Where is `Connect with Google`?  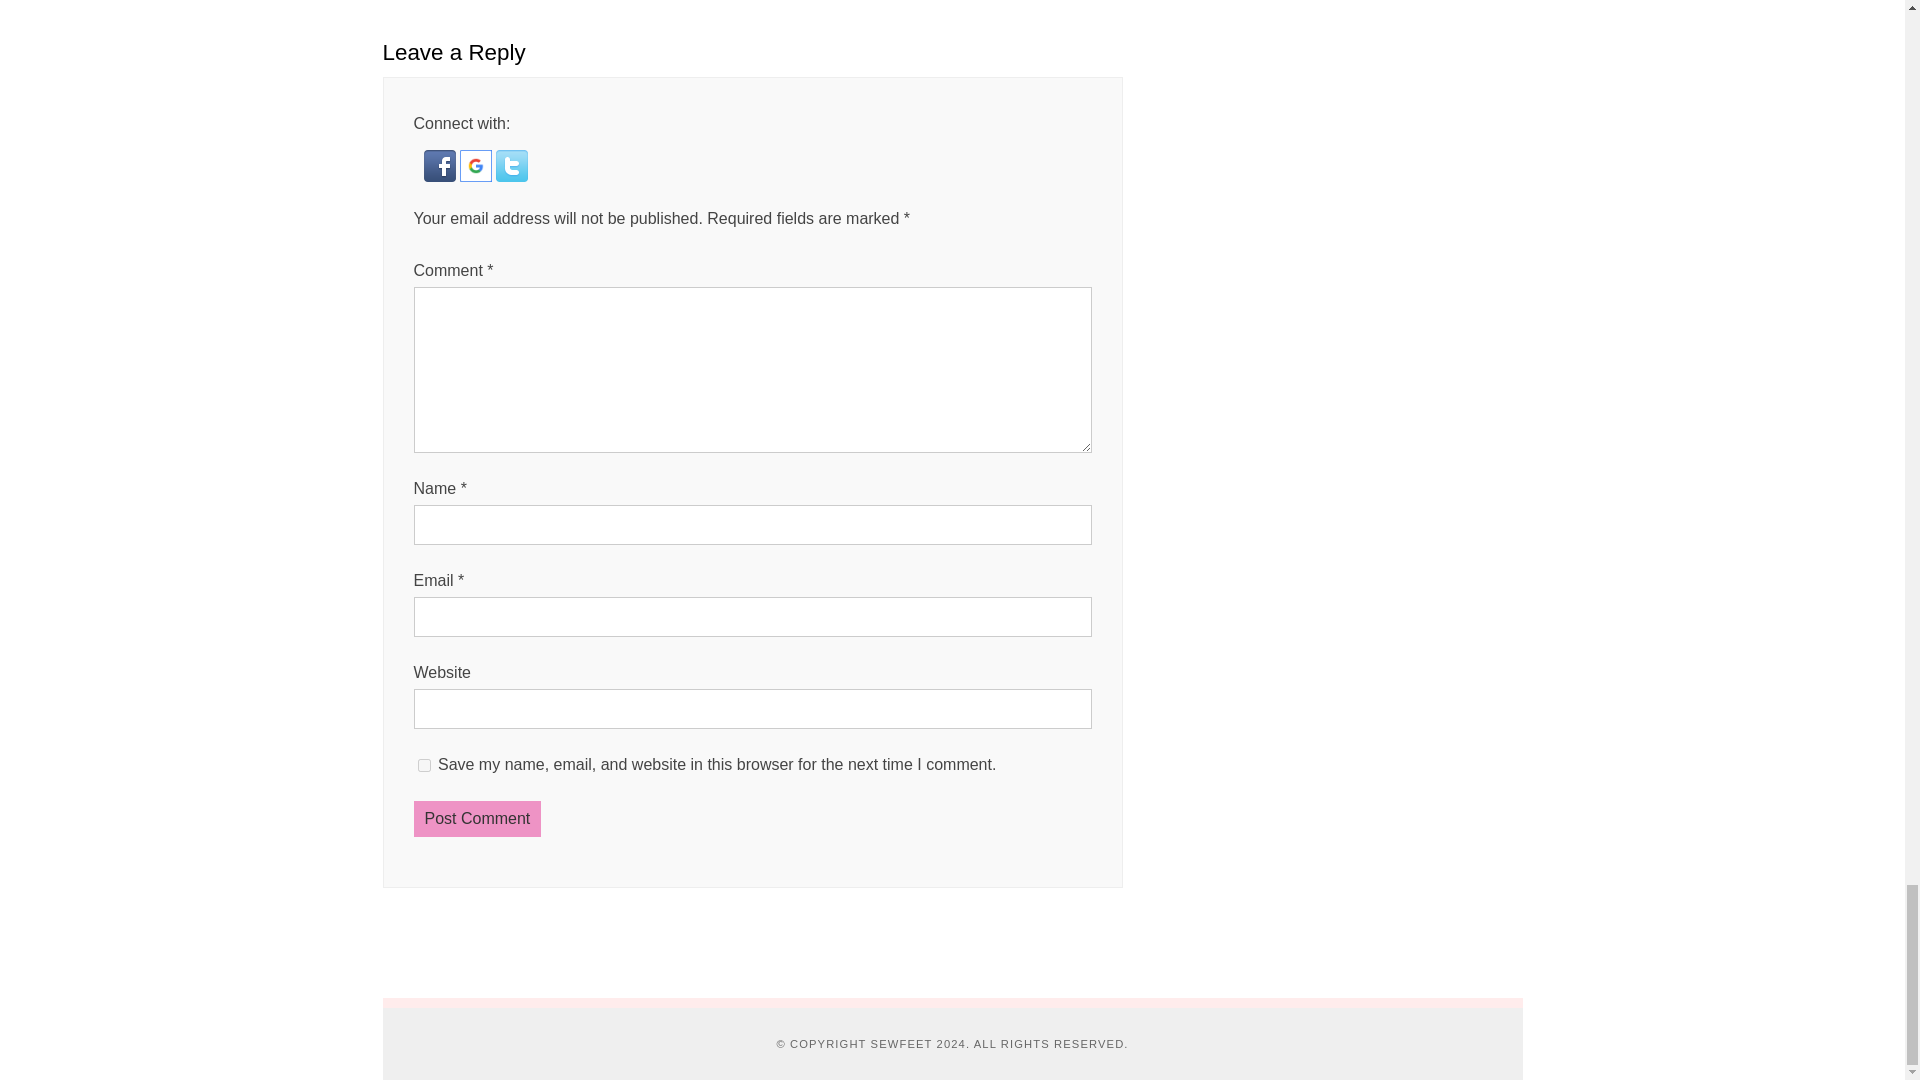
Connect with Google is located at coordinates (478, 176).